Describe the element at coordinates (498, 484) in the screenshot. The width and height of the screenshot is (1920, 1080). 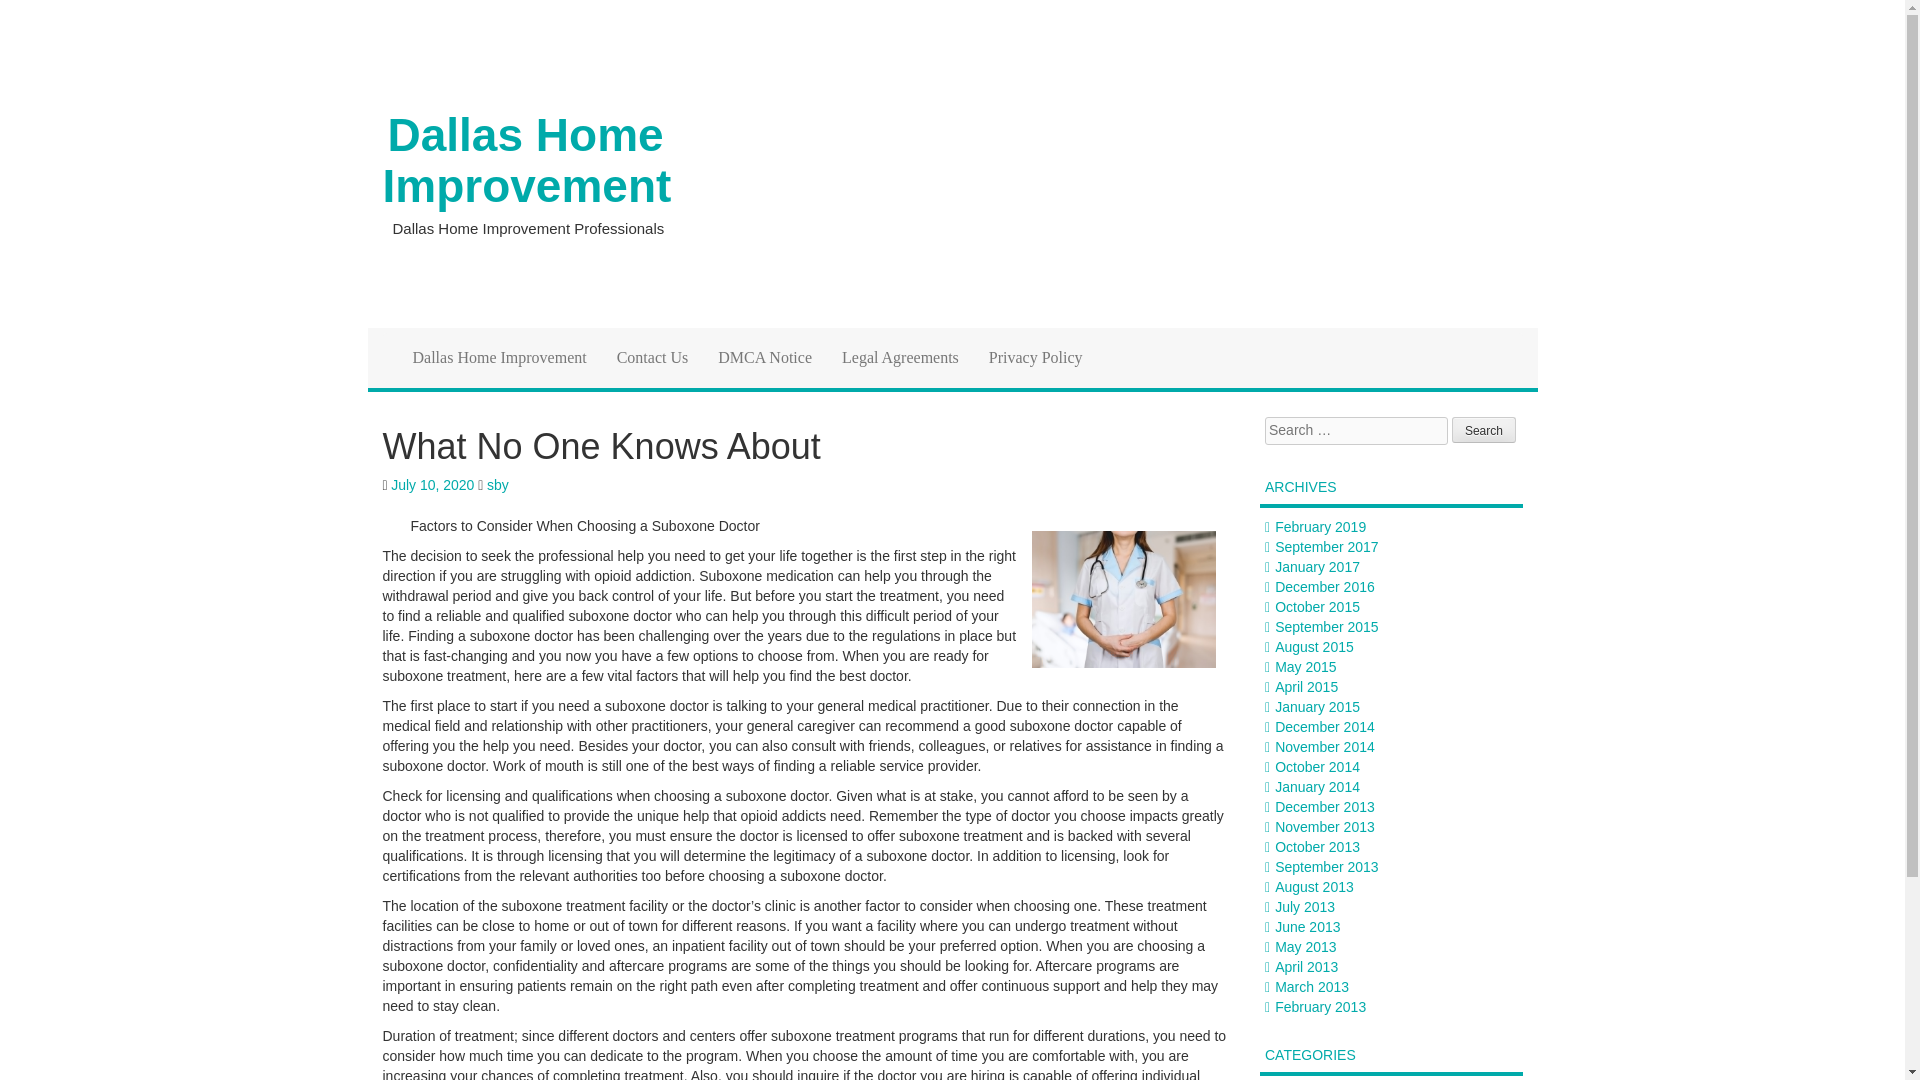
I see `sby` at that location.